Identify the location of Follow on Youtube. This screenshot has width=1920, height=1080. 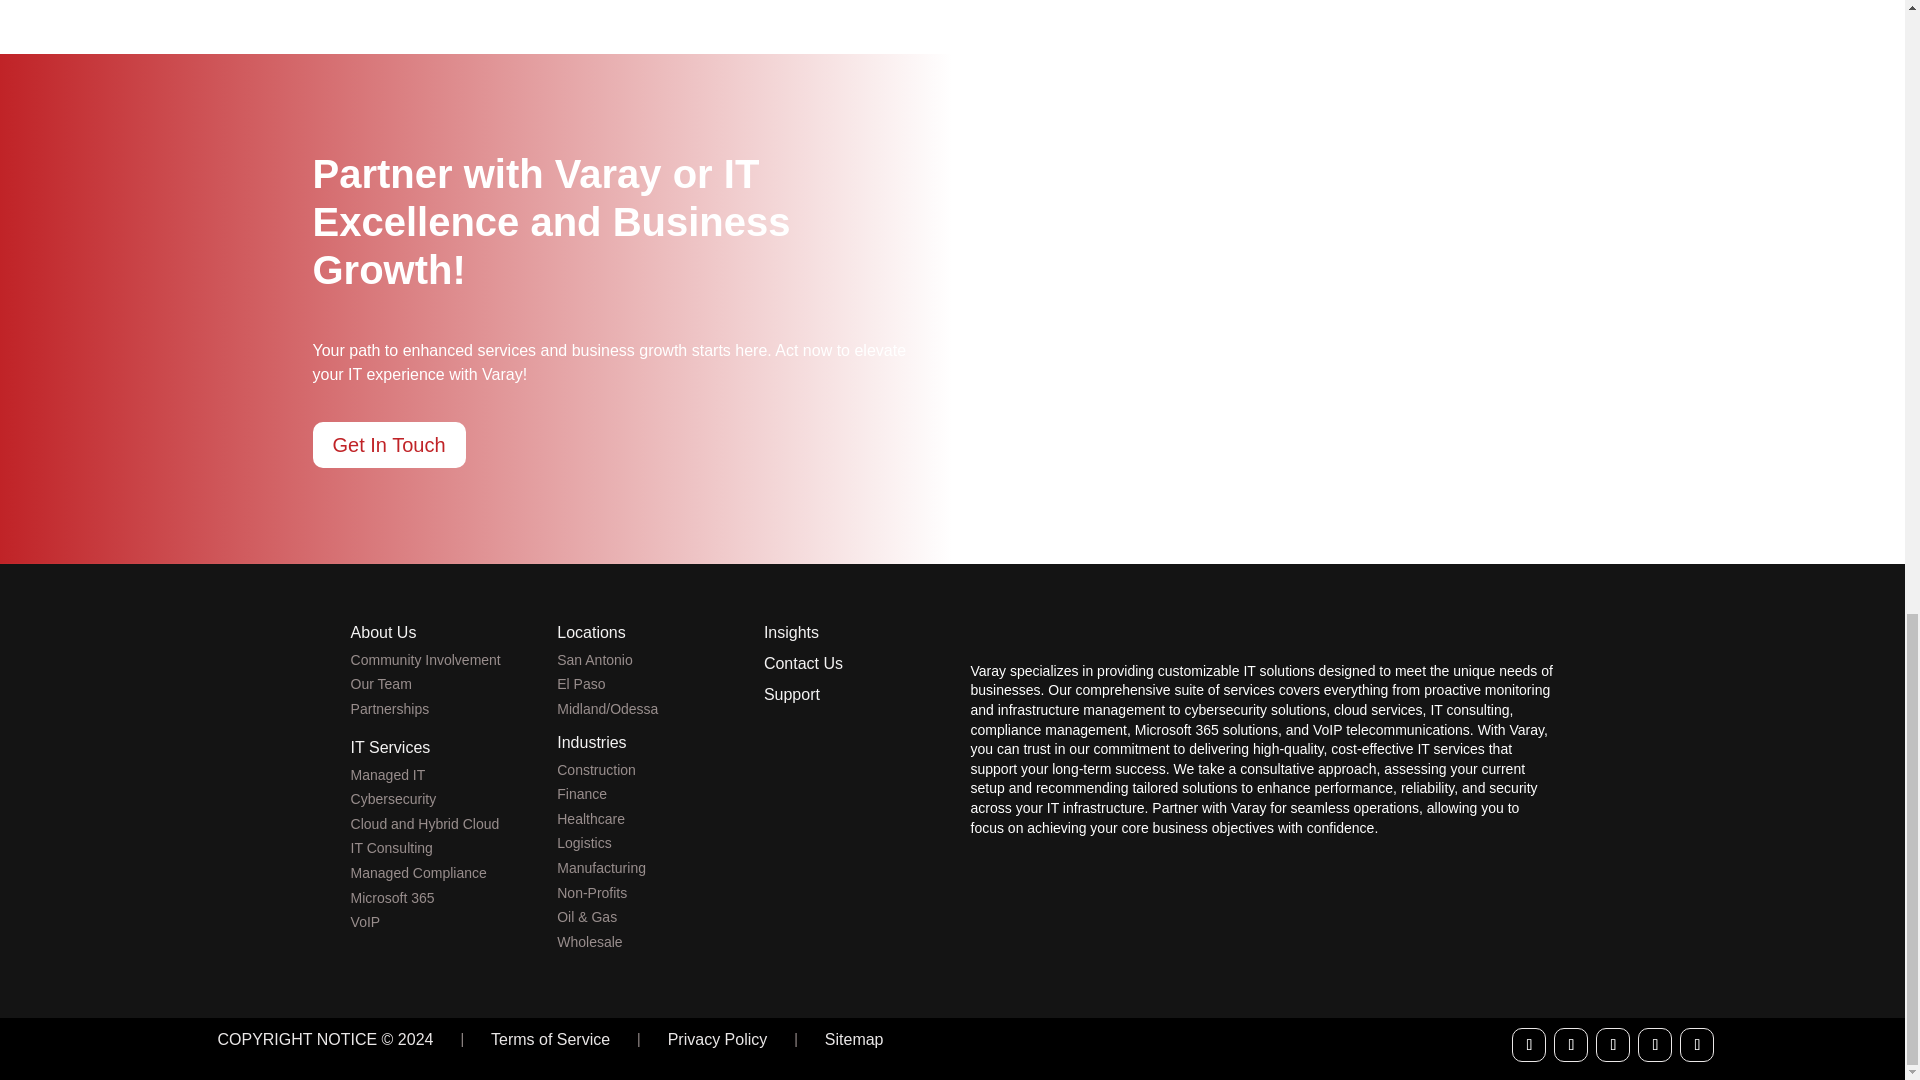
(1654, 1044).